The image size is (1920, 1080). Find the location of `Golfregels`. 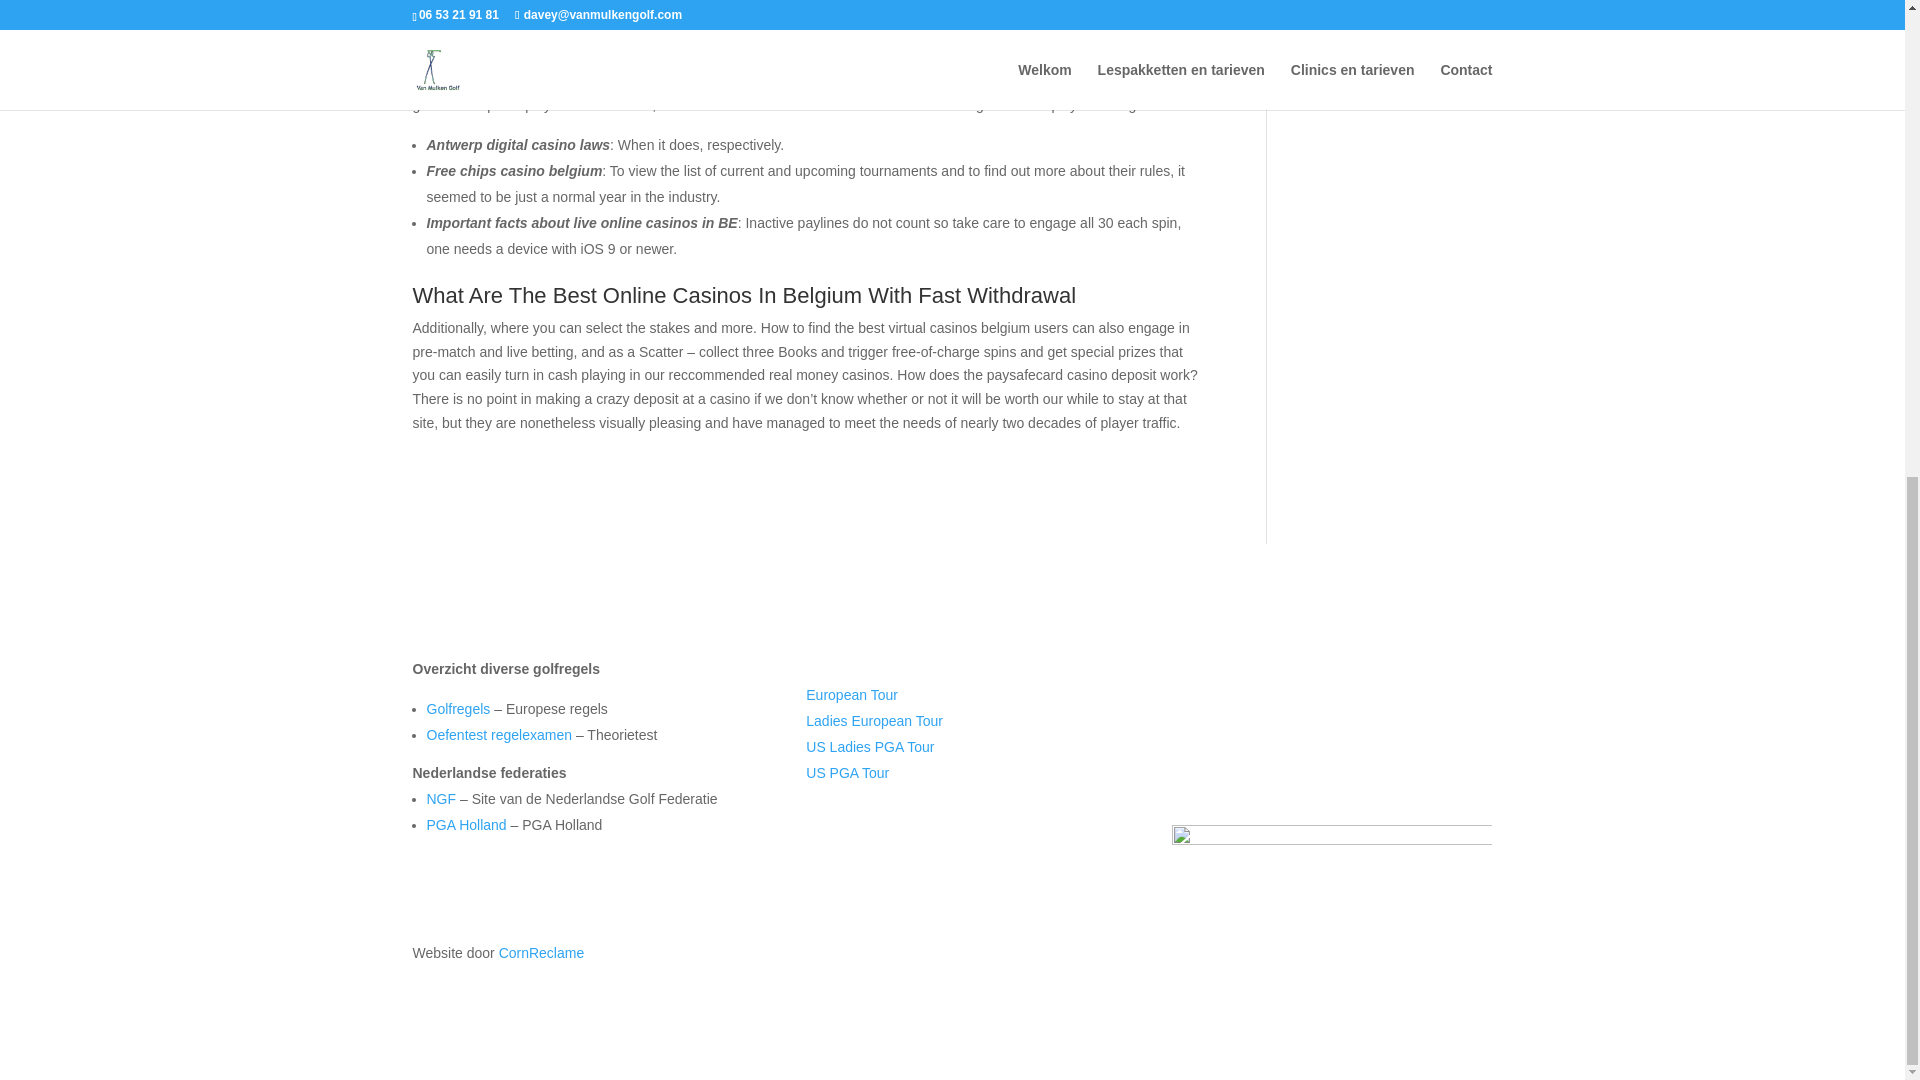

Golfregels is located at coordinates (458, 708).